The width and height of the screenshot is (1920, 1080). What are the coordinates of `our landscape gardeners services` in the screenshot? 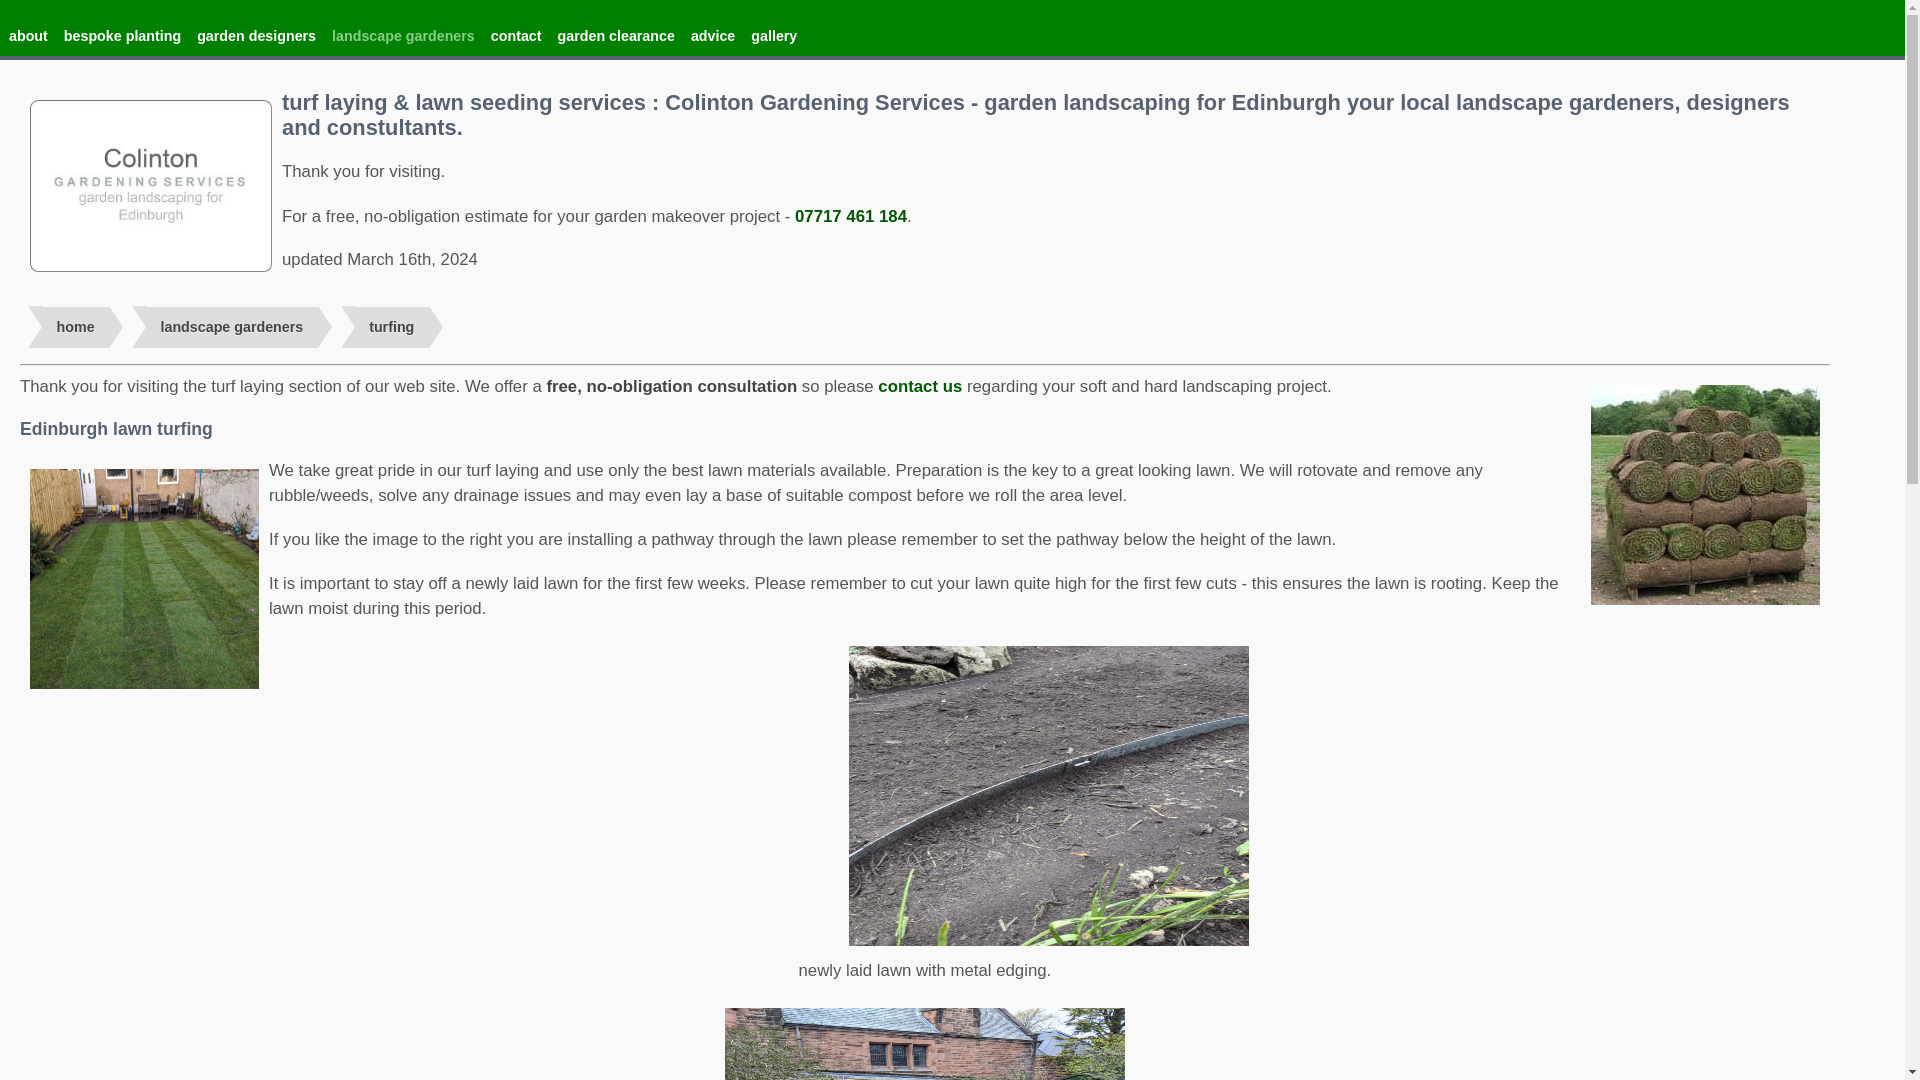 It's located at (230, 326).